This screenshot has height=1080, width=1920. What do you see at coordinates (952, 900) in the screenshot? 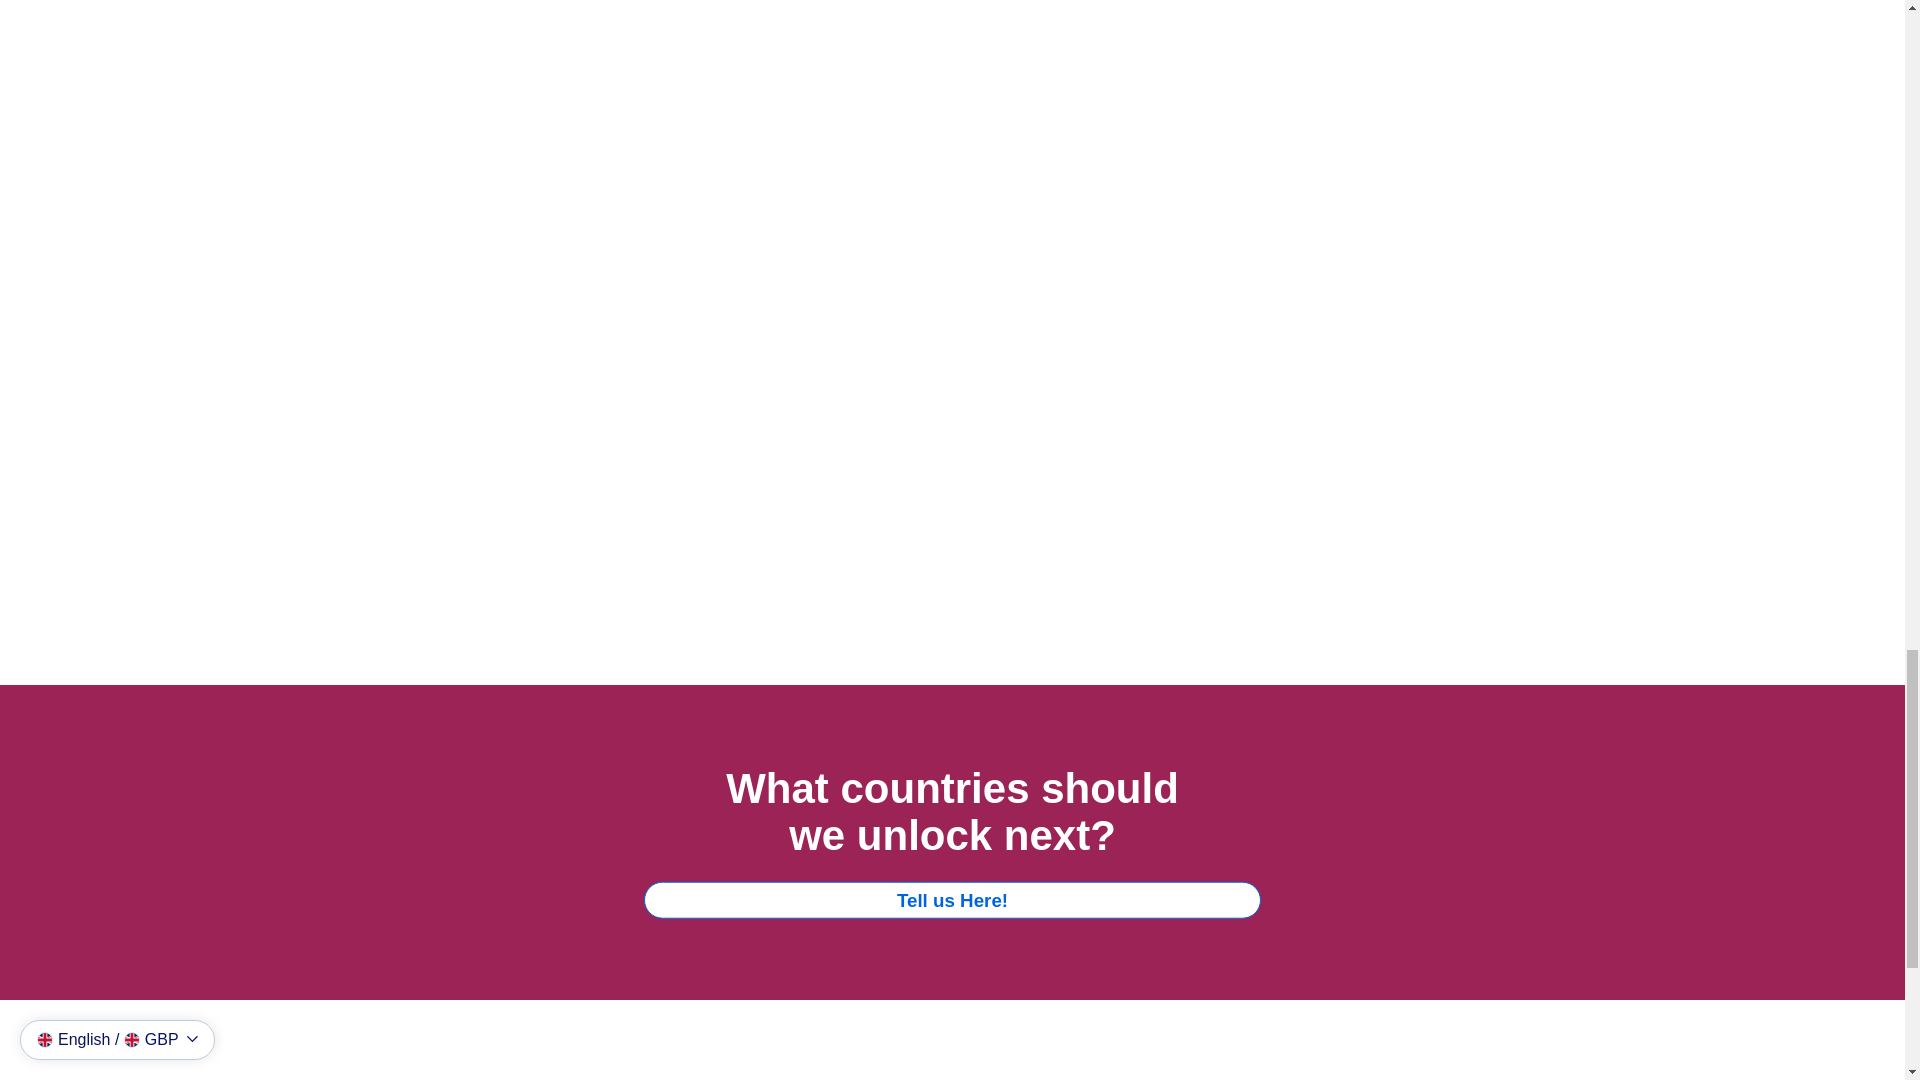
I see `Tell us Here!` at bounding box center [952, 900].